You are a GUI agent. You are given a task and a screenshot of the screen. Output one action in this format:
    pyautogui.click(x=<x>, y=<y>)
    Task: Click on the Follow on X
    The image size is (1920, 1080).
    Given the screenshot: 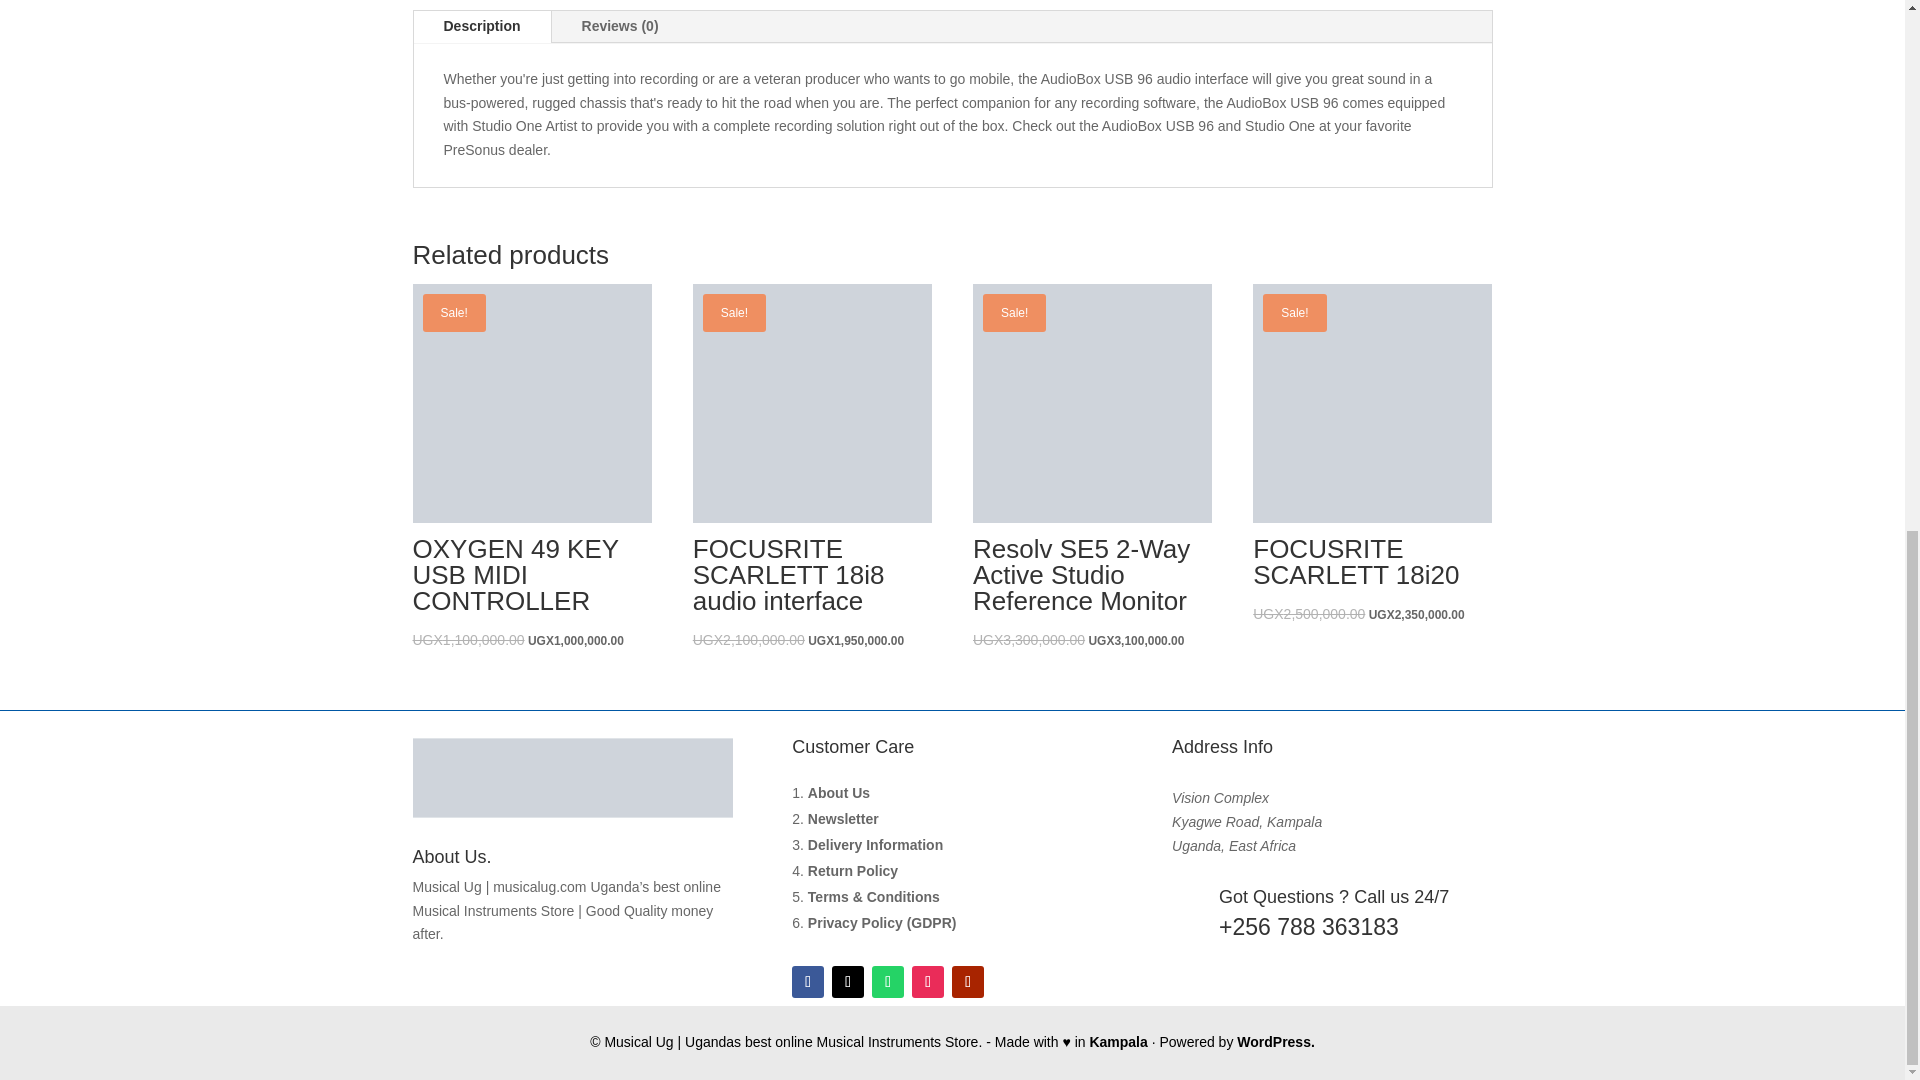 What is the action you would take?
    pyautogui.click(x=848, y=981)
    